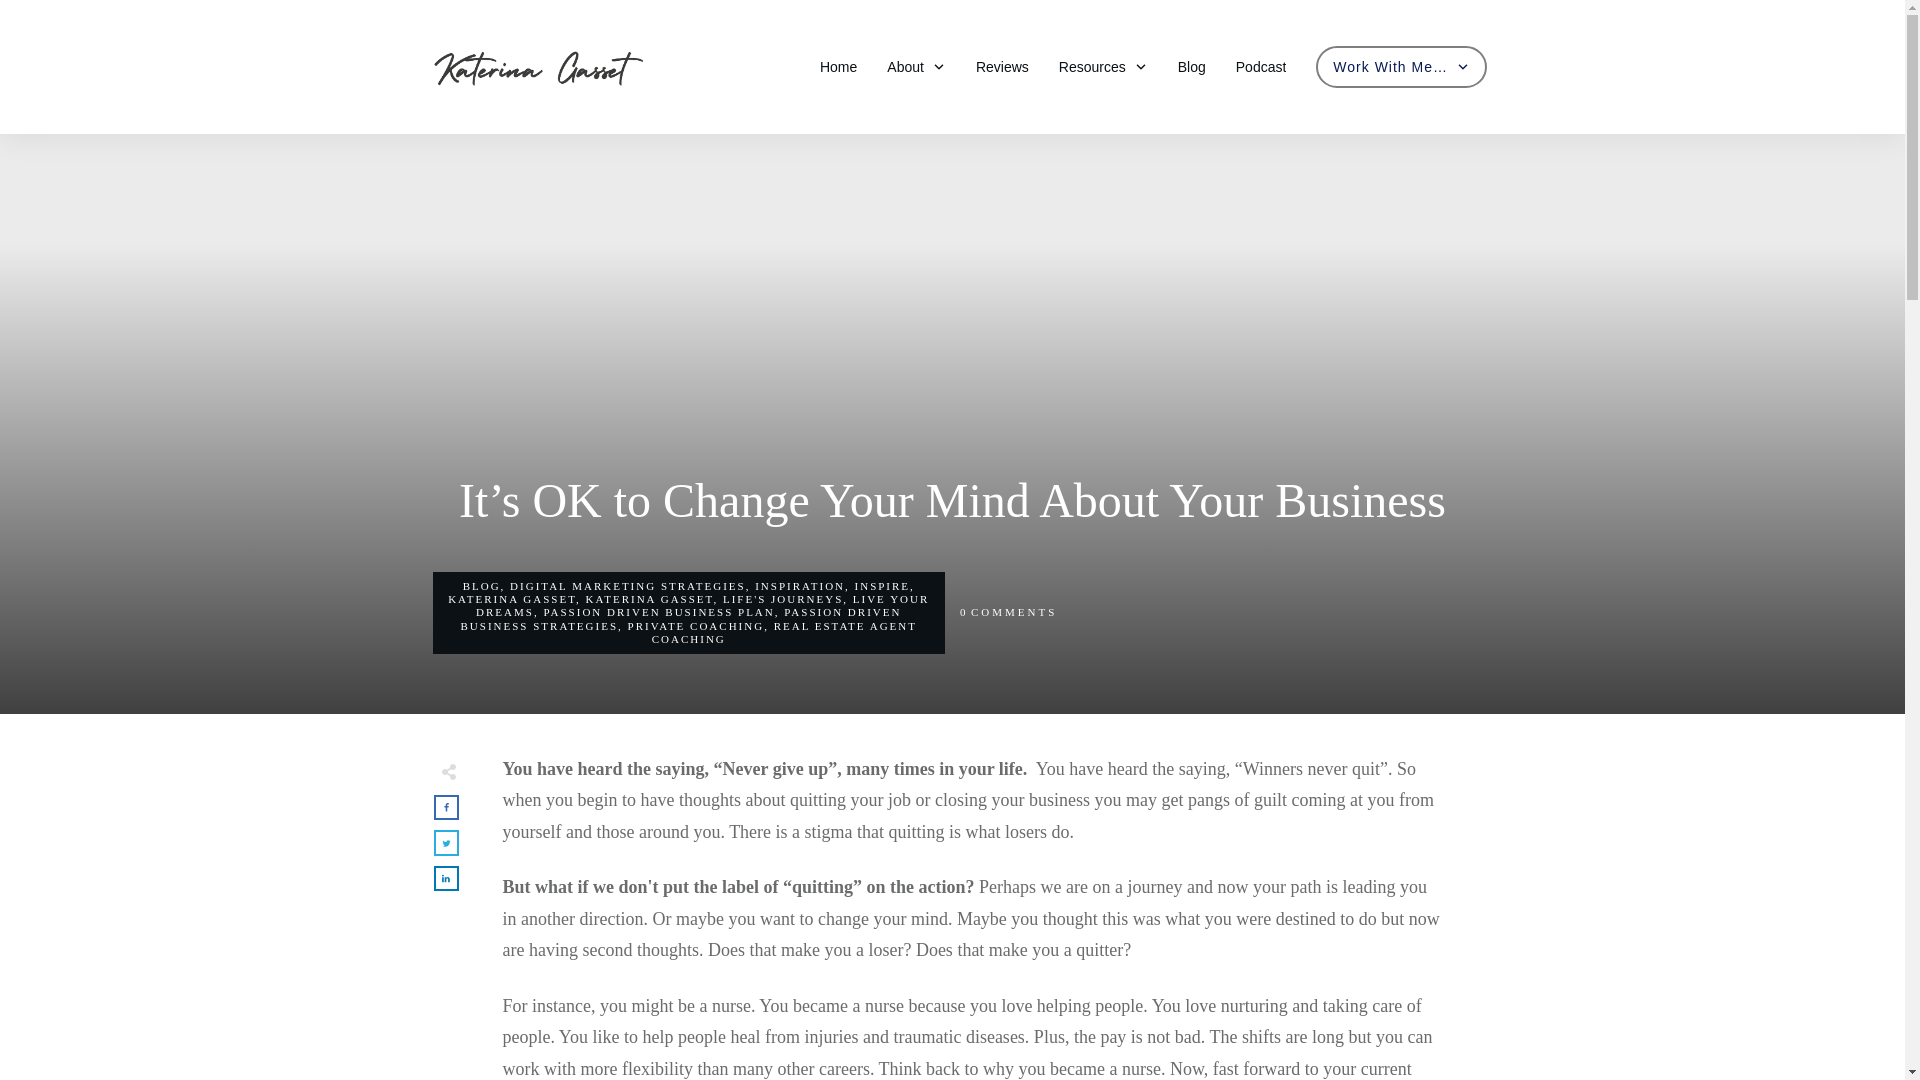 Image resolution: width=1920 pixels, height=1080 pixels. I want to click on KATERINA GASSET, so click(650, 598).